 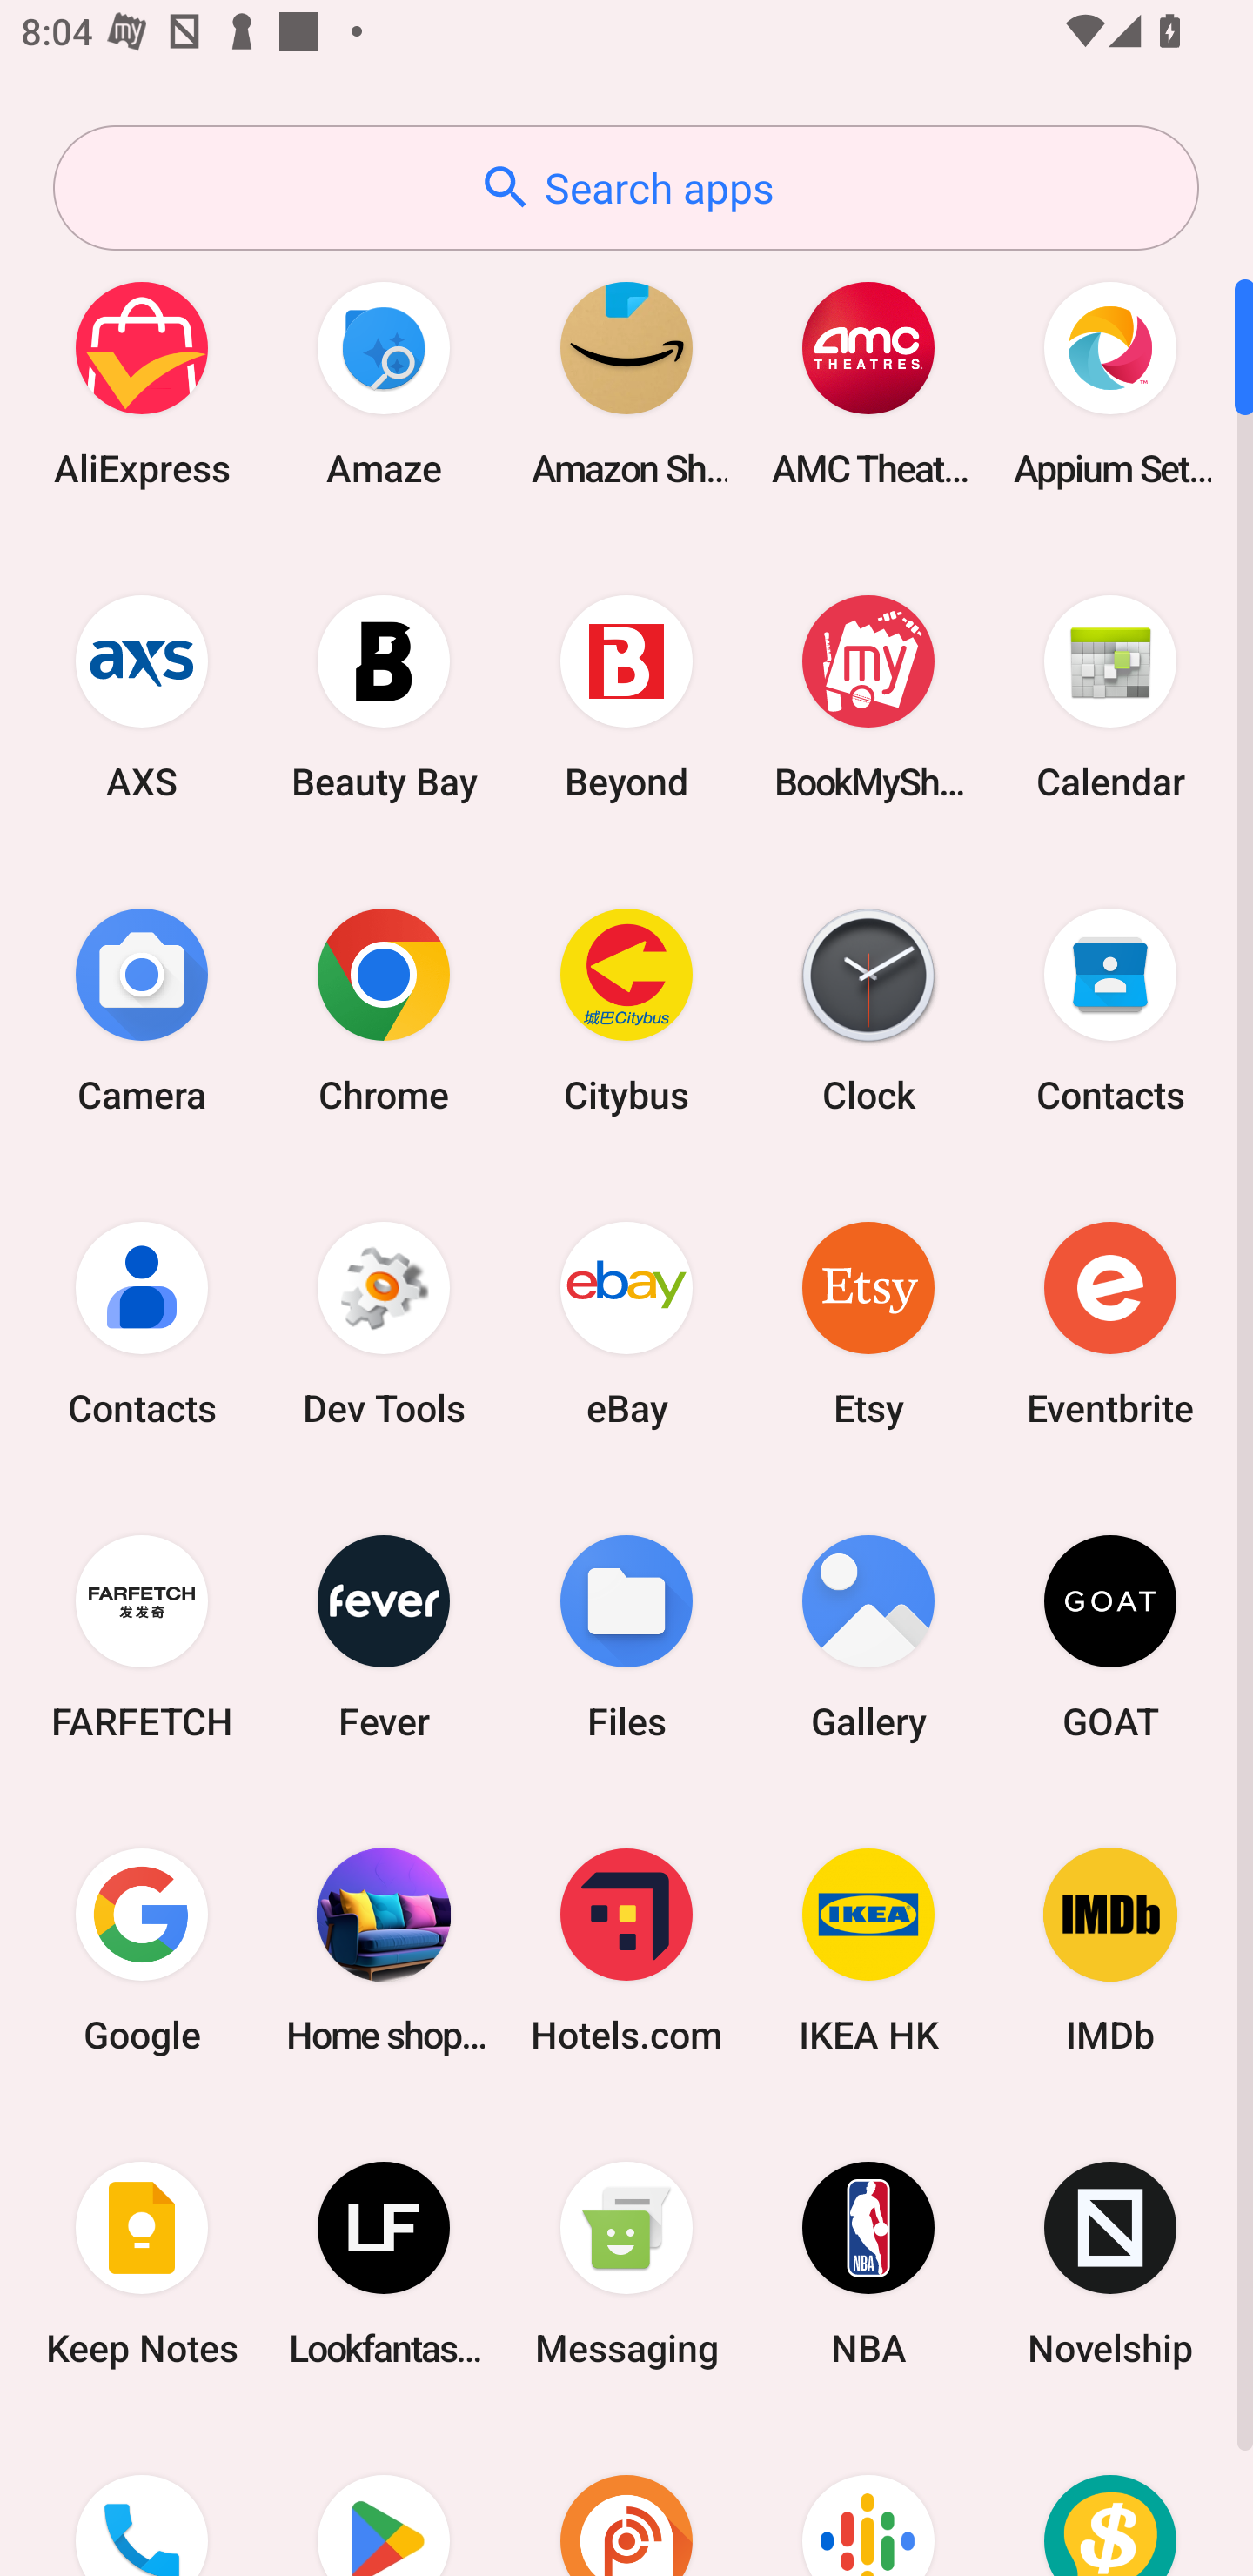 What do you see at coordinates (142, 1949) in the screenshot?
I see `Google` at bounding box center [142, 1949].